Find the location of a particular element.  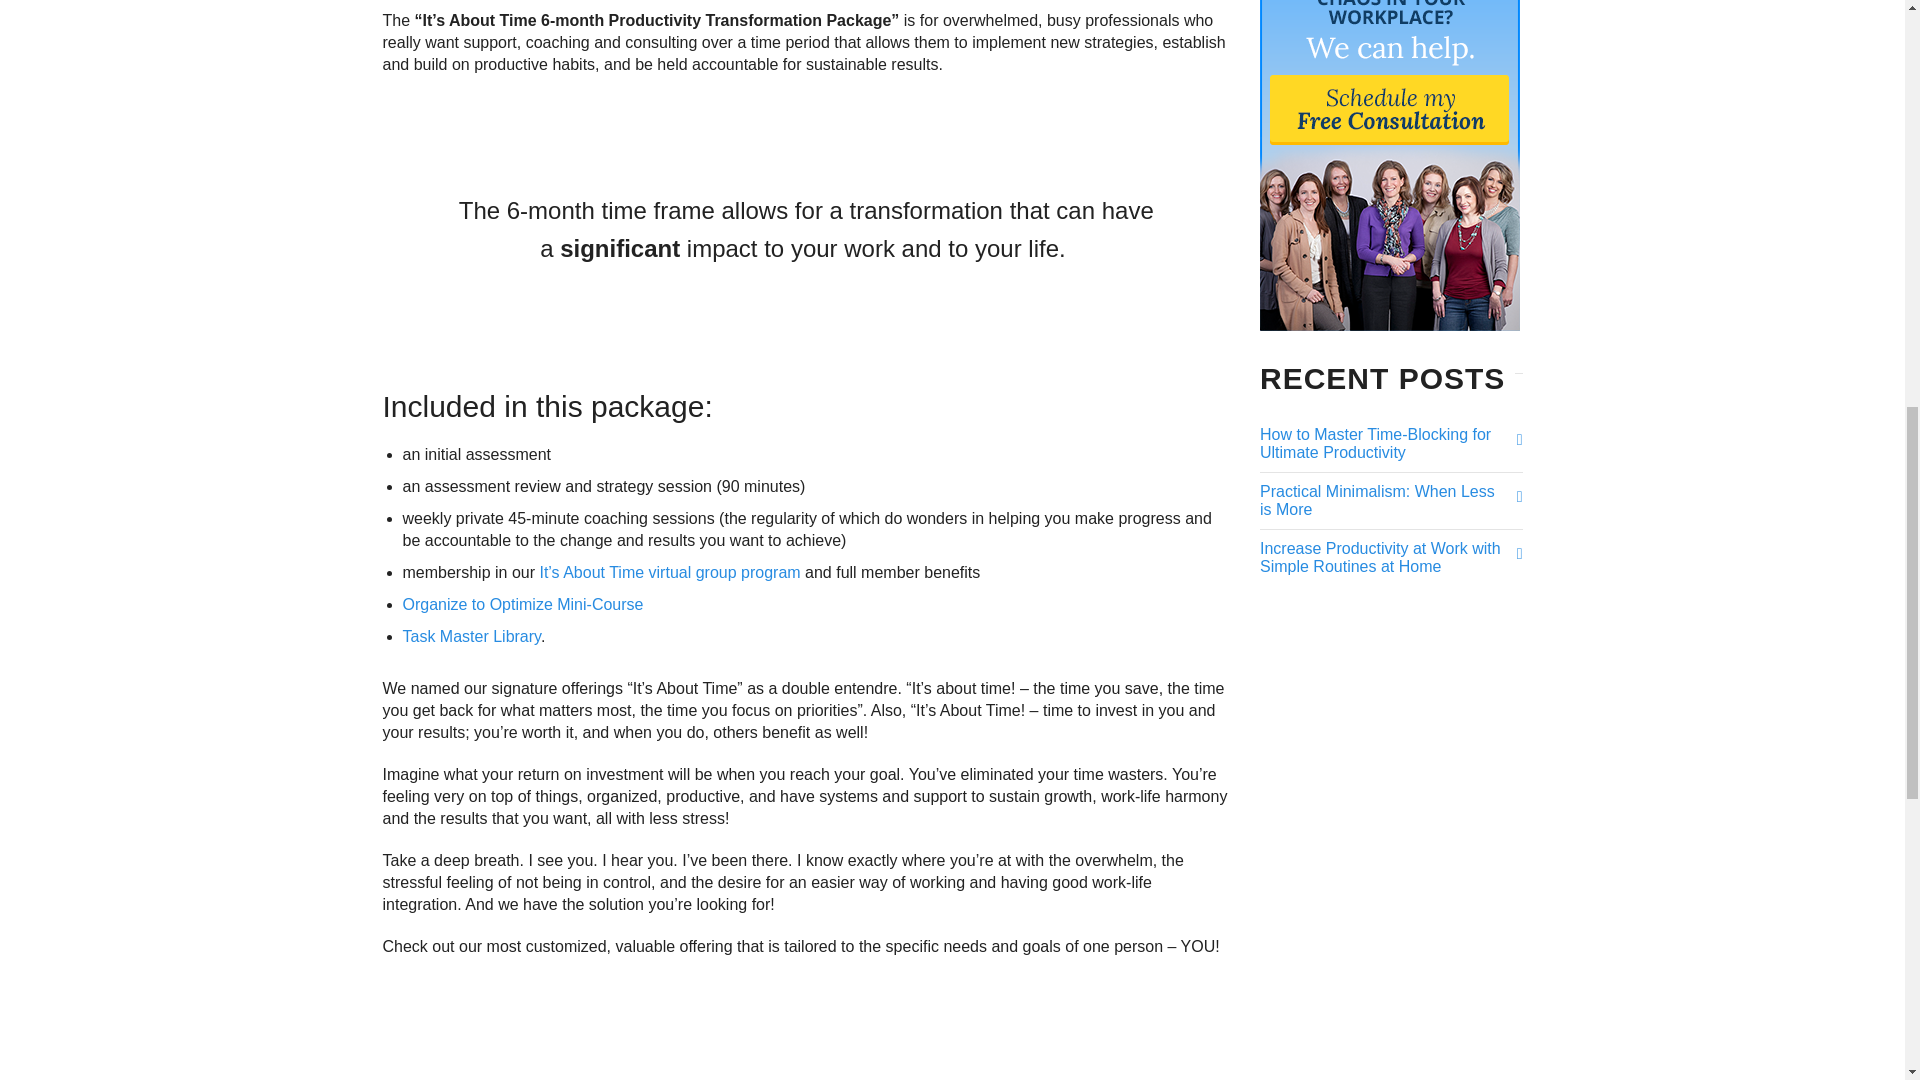

Task Master Library is located at coordinates (470, 636).